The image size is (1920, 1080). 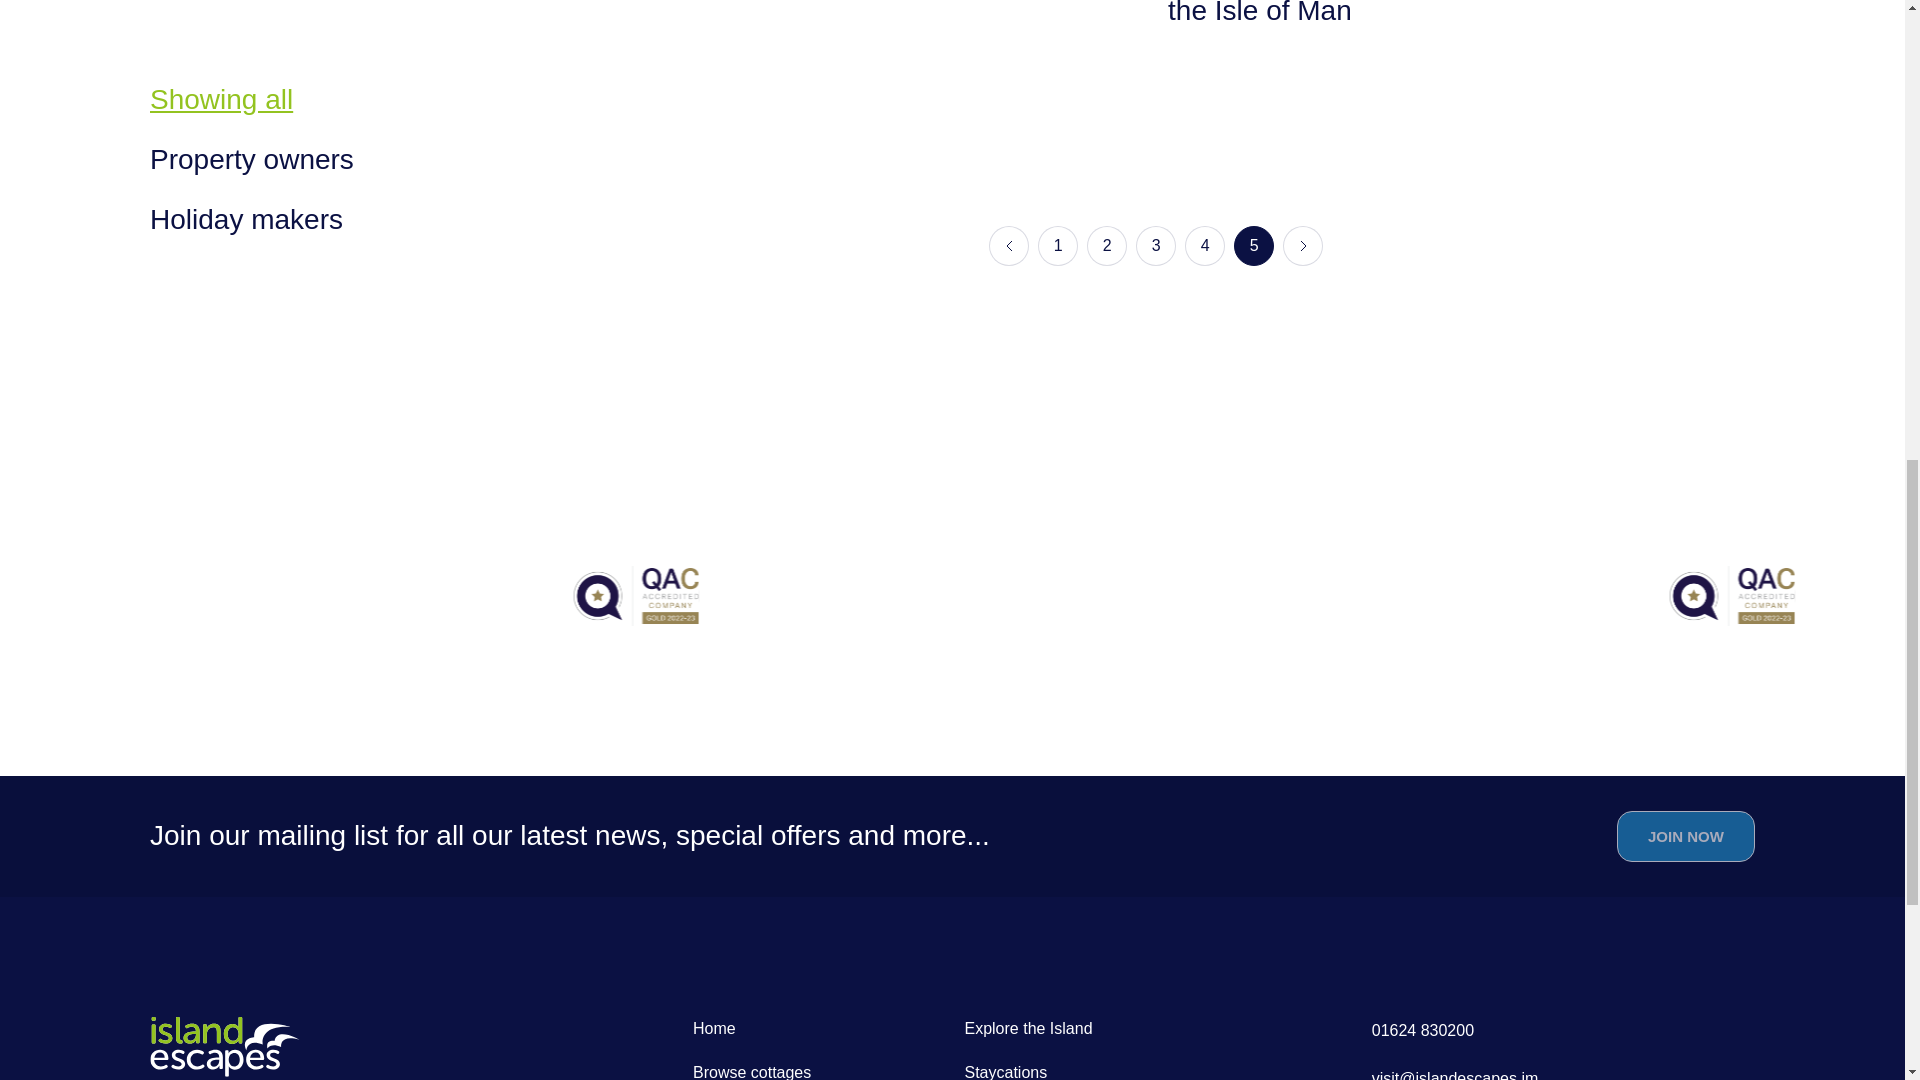 I want to click on 2, so click(x=1106, y=245).